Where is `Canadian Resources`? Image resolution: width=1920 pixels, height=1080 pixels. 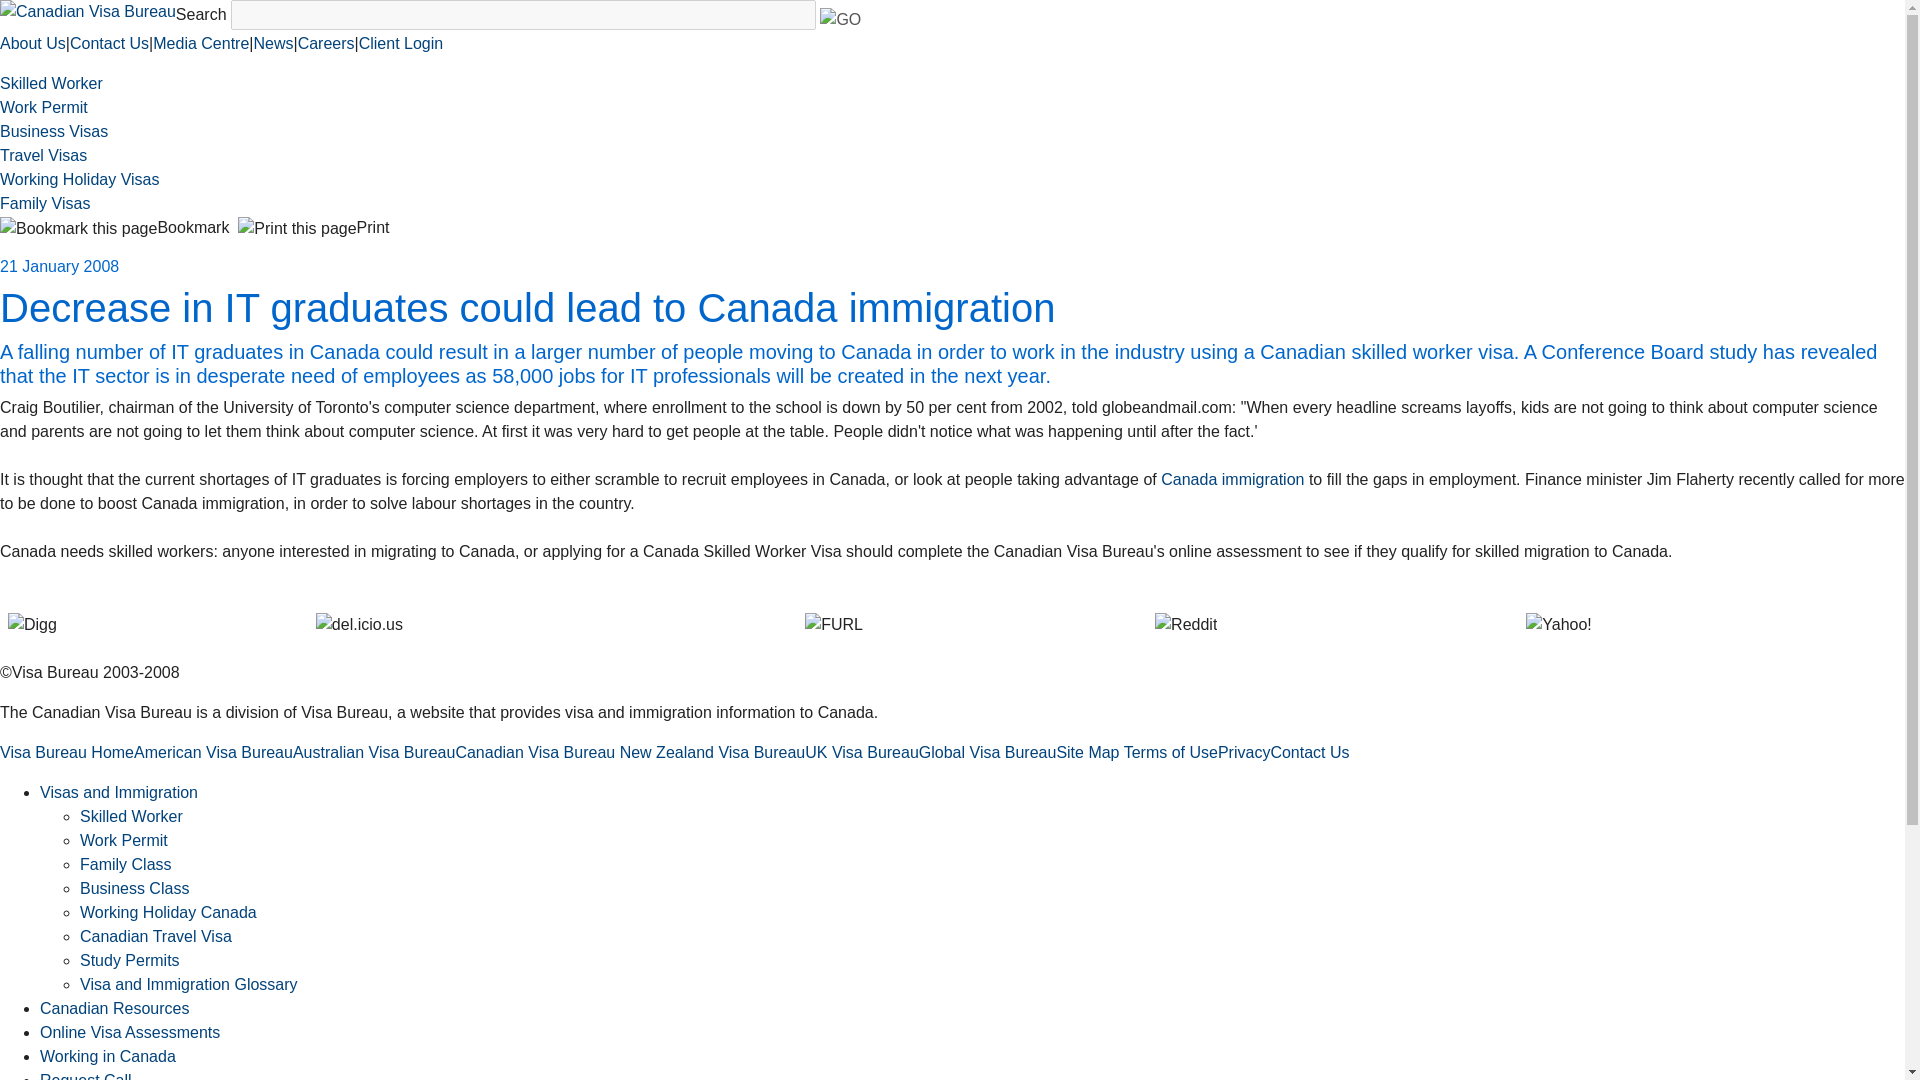
Canadian Resources is located at coordinates (114, 1008).